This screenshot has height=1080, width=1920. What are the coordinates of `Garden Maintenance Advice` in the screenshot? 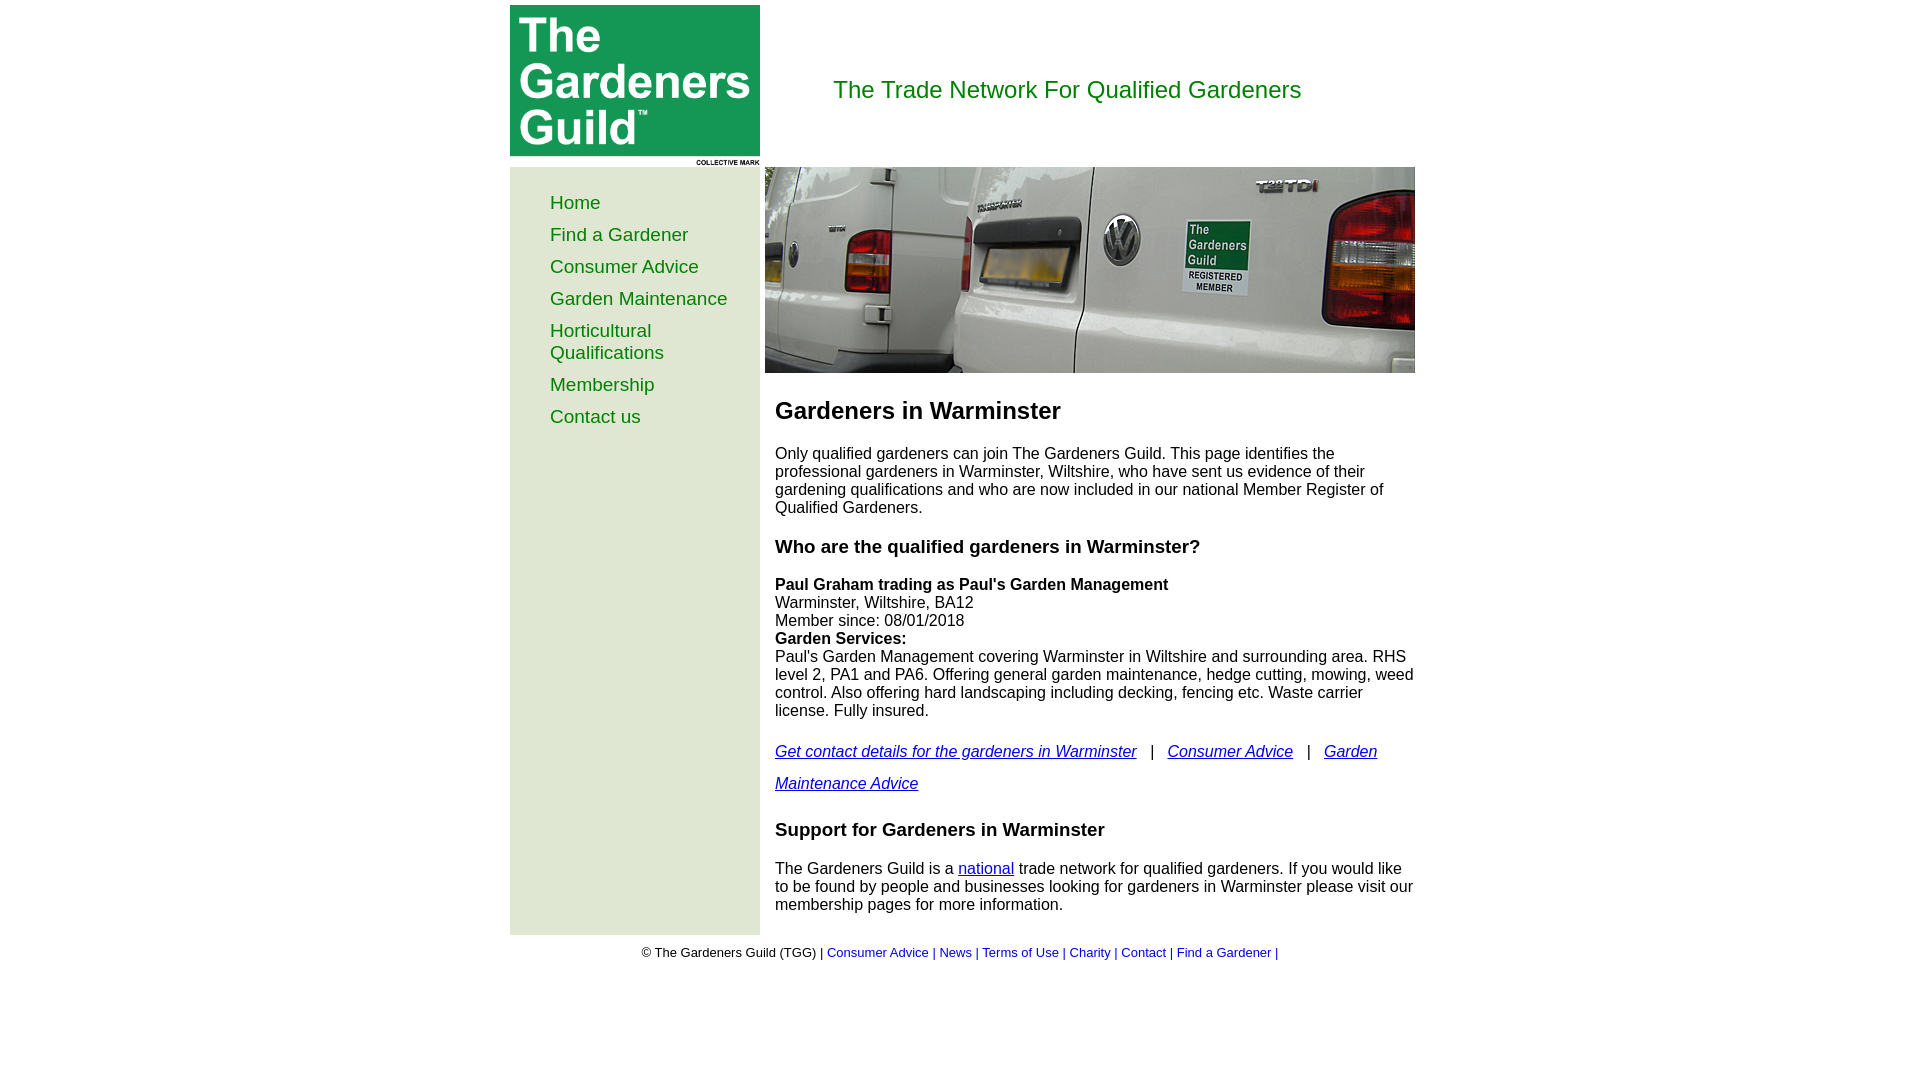 It's located at (1076, 767).